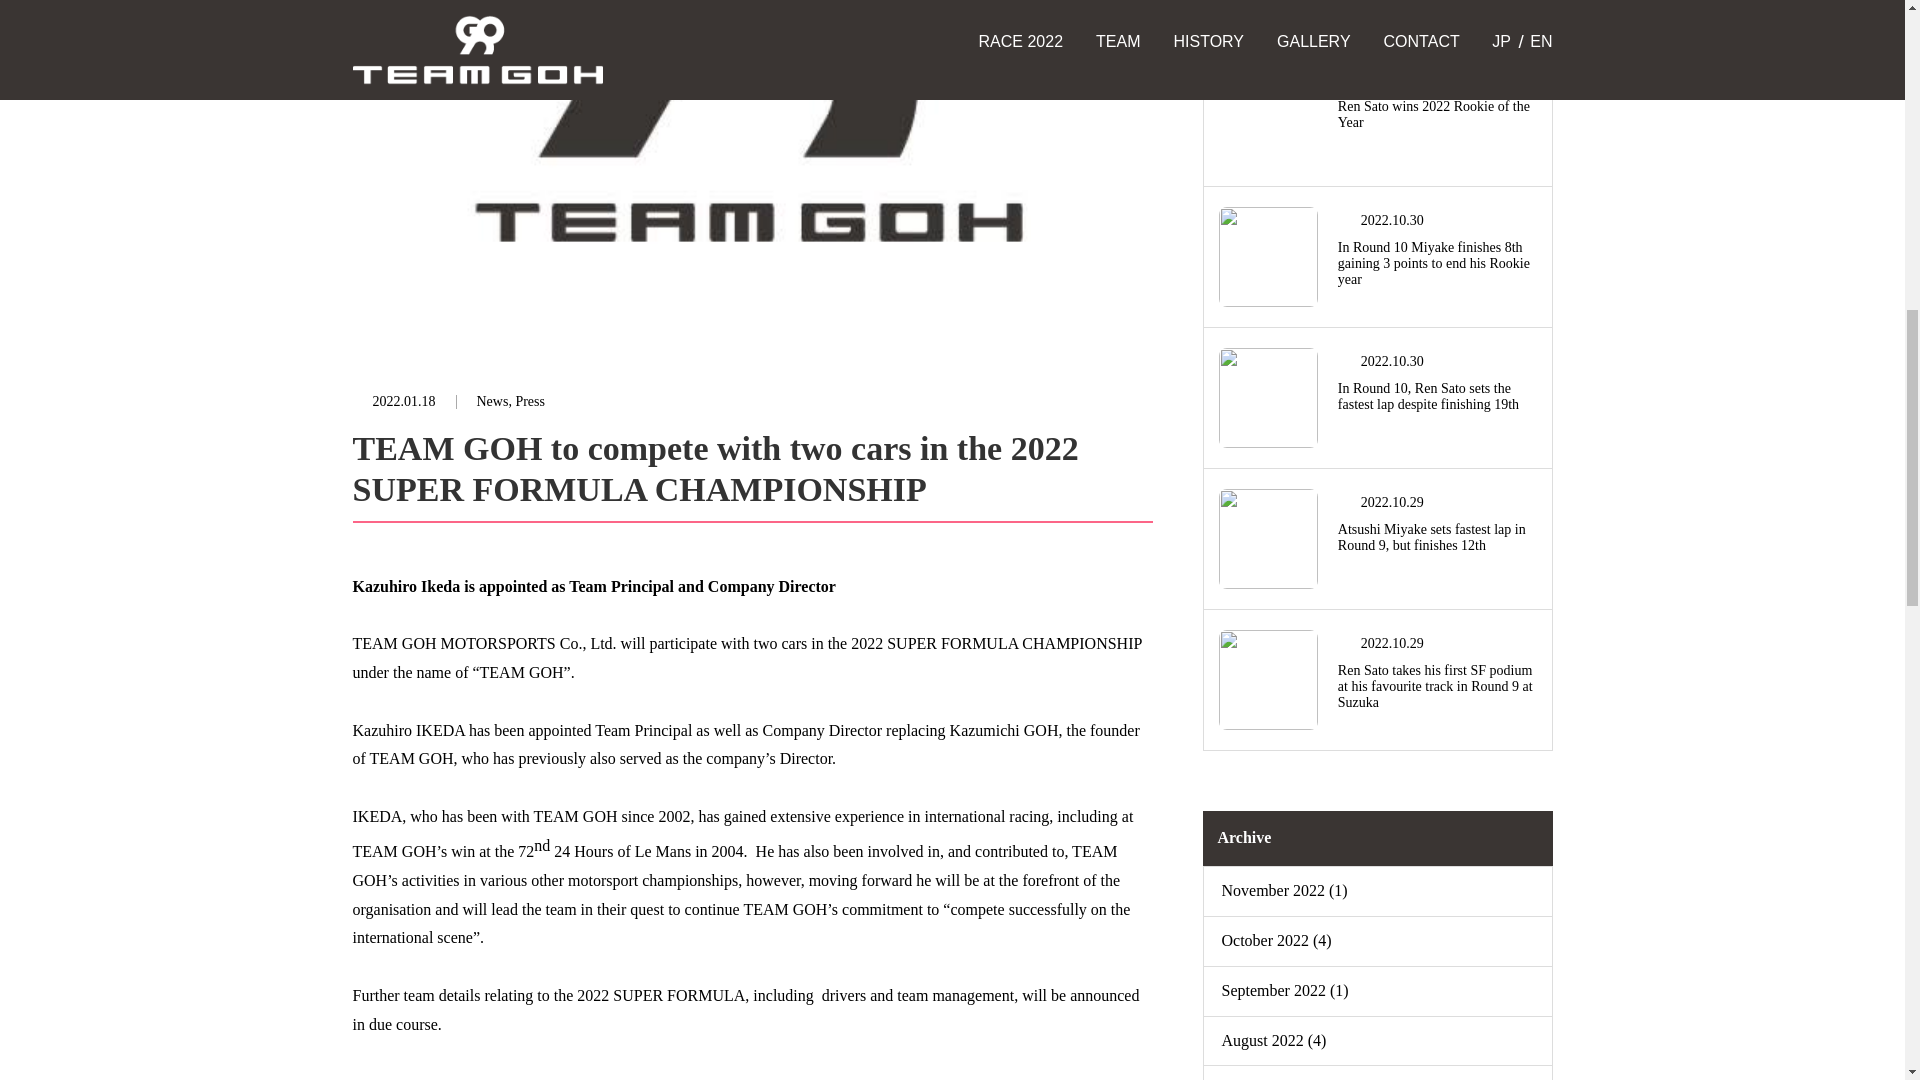 The image size is (1920, 1080). Describe the element at coordinates (1438, 114) in the screenshot. I see `Ren Sato wins 2022 Rookie of the Year` at that location.